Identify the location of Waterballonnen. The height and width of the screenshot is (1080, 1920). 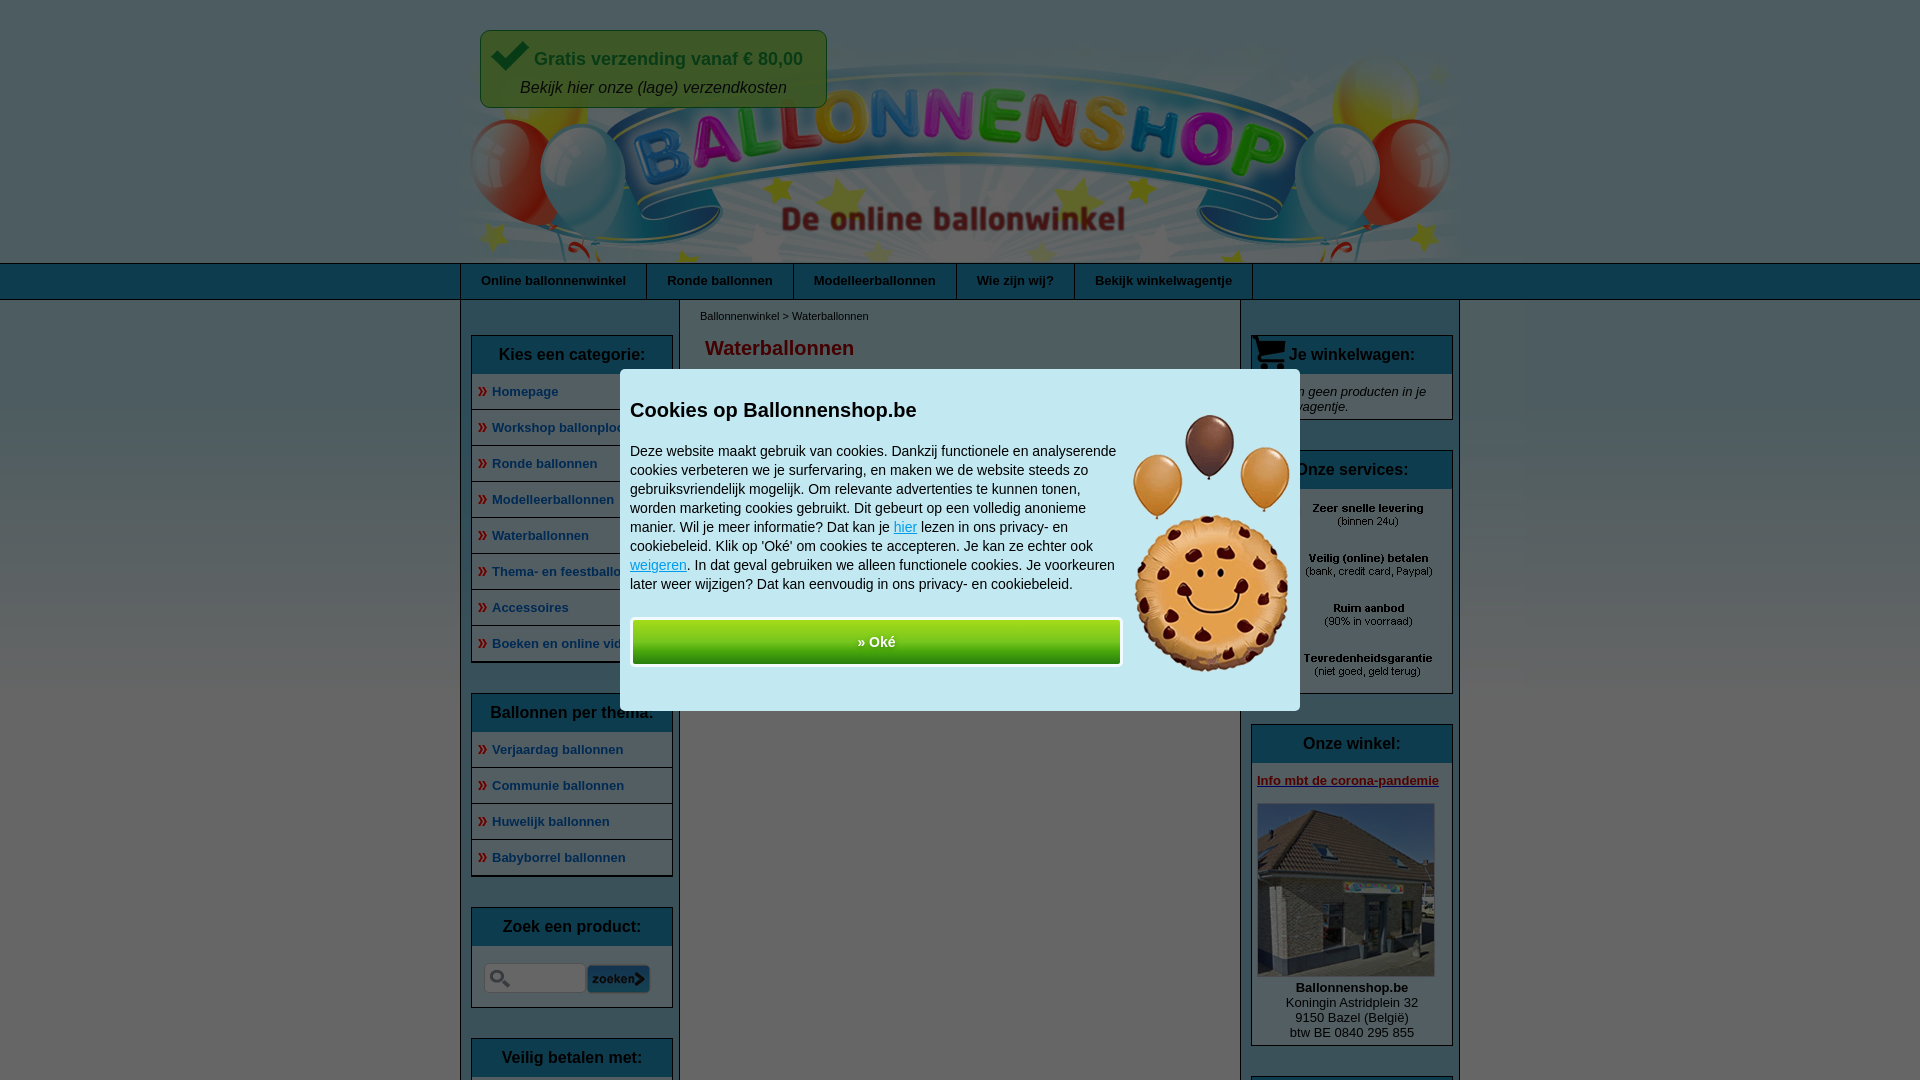
(572, 536).